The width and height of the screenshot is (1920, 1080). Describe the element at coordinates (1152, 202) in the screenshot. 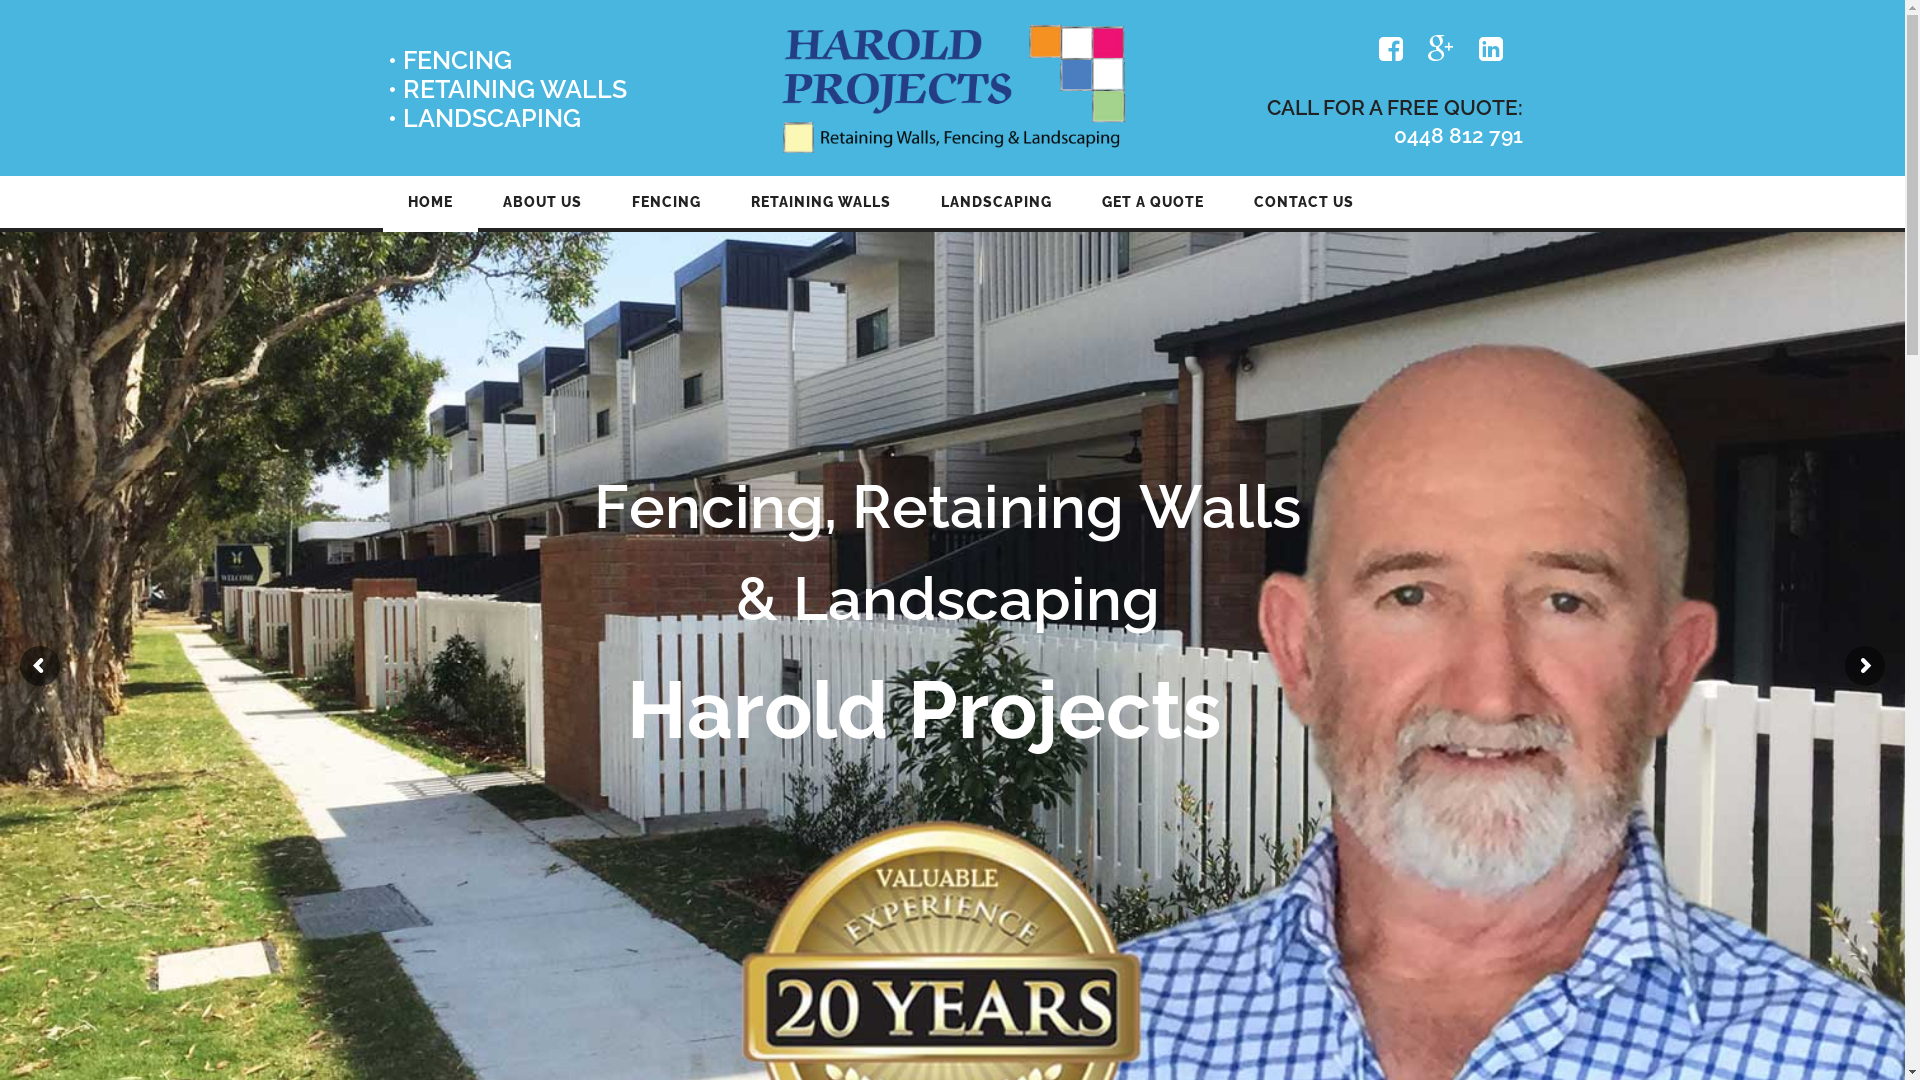

I see `GET A QUOTE` at that location.